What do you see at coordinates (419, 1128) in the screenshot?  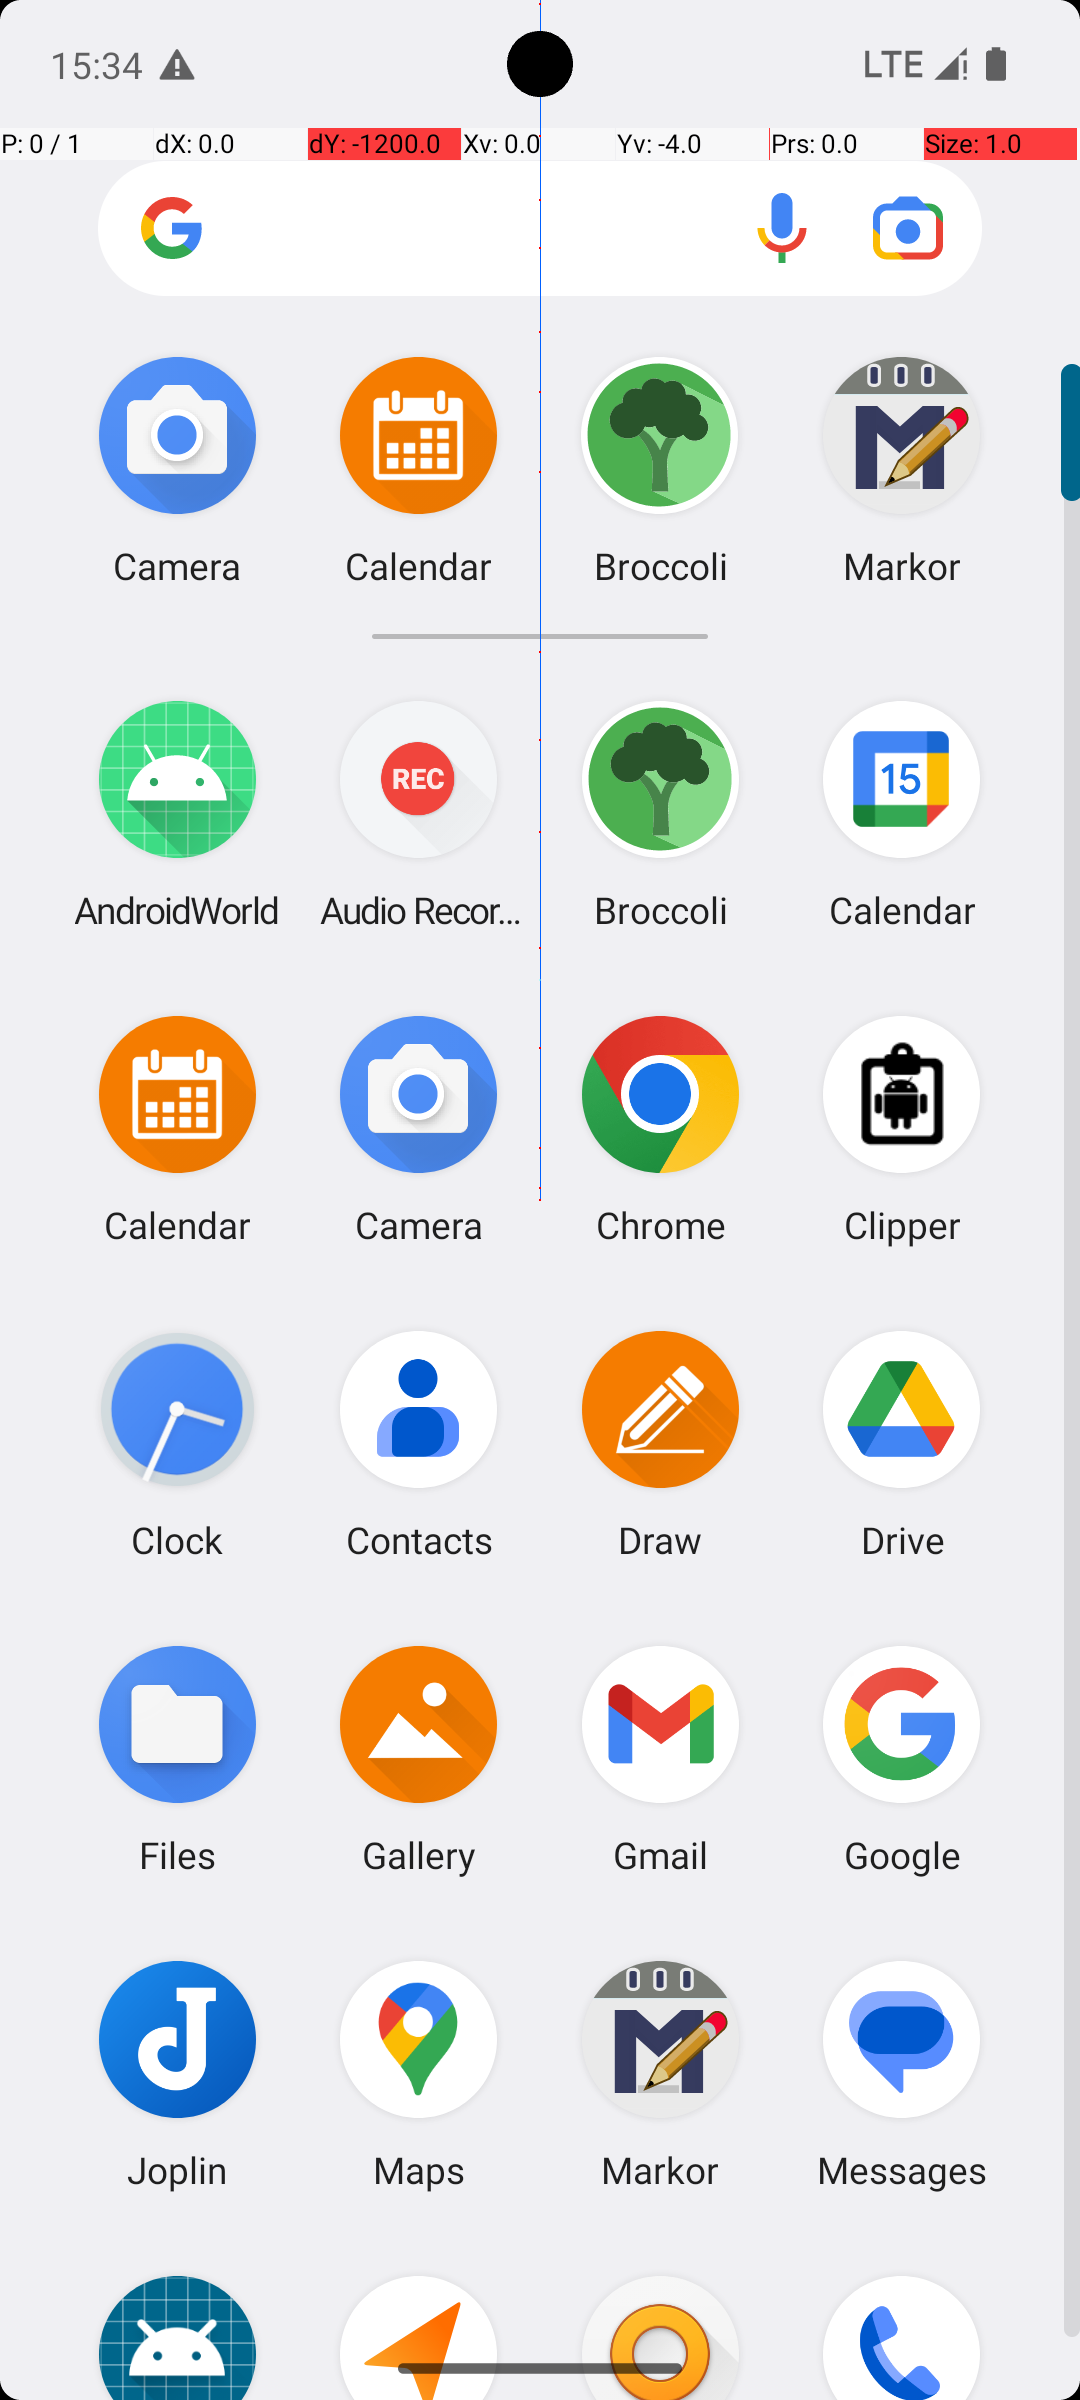 I see `Camera` at bounding box center [419, 1128].